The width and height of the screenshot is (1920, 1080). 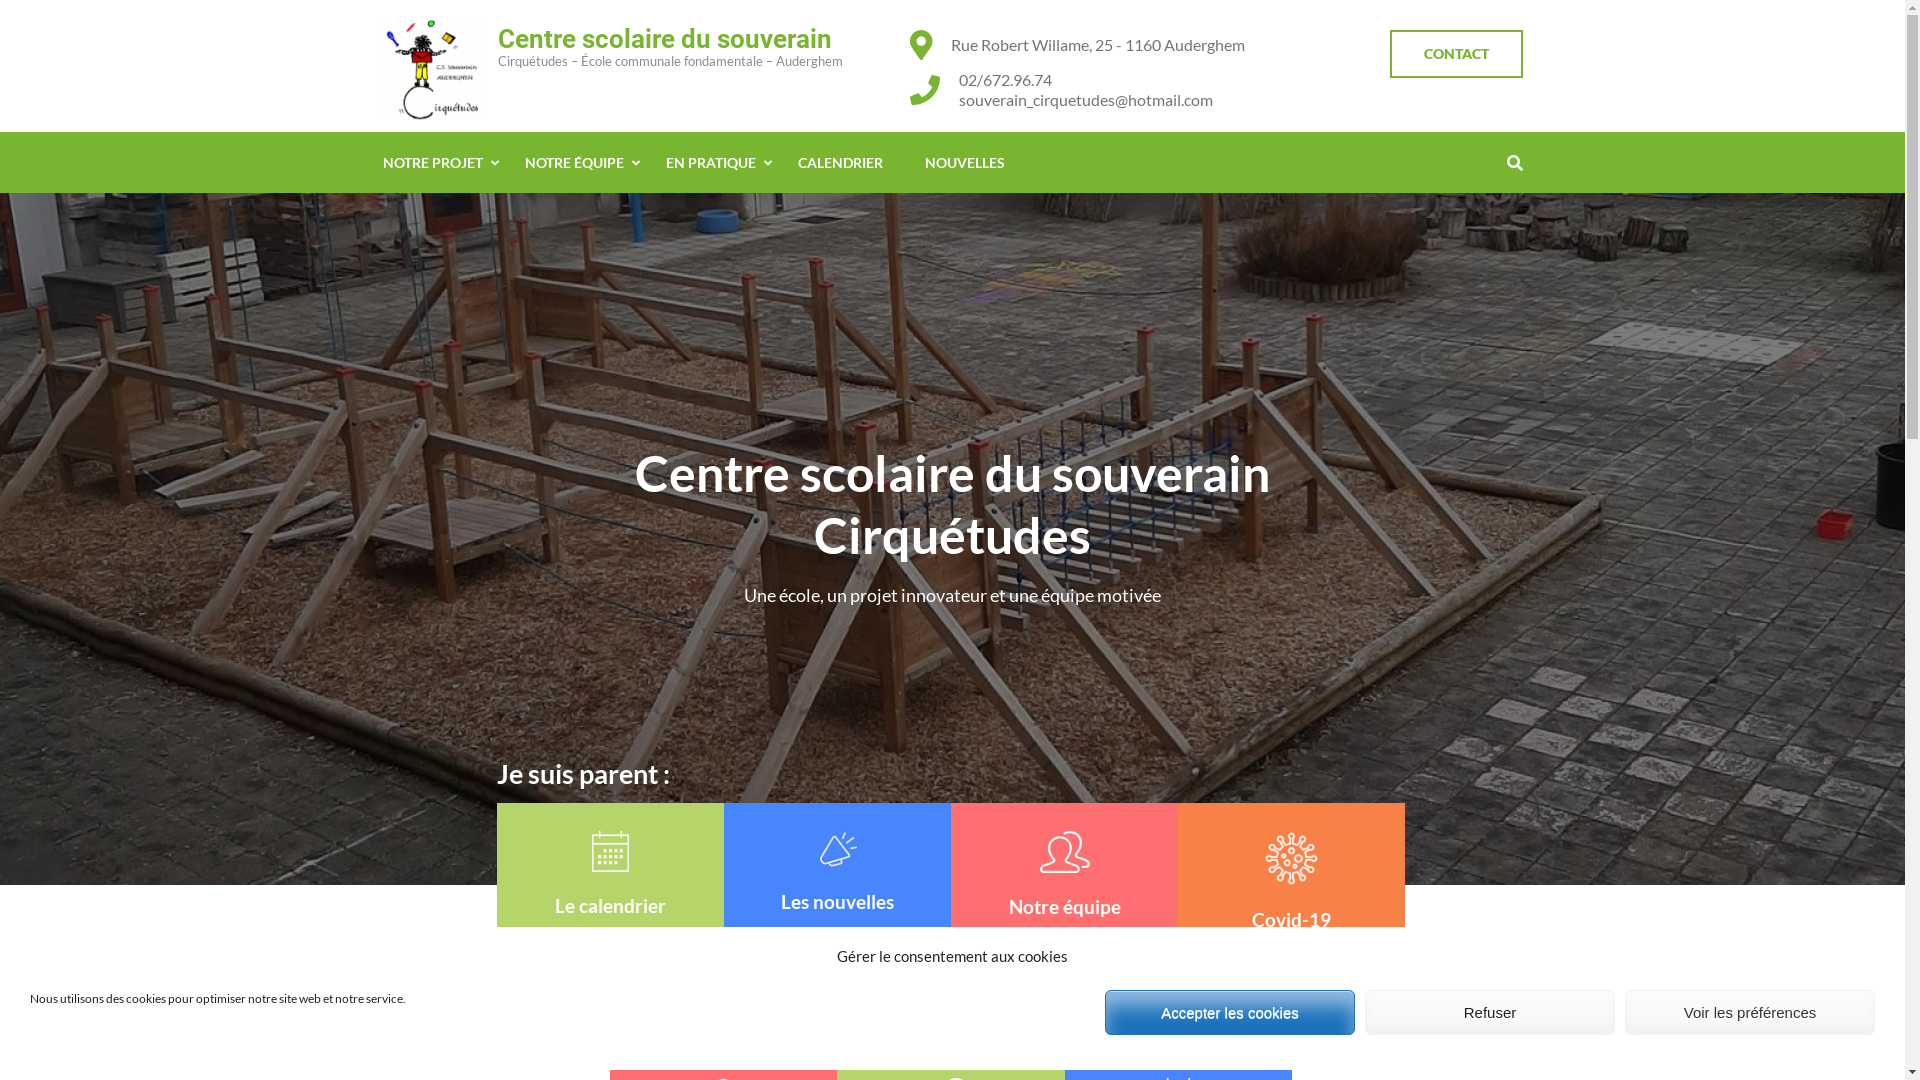 What do you see at coordinates (1085, 100) in the screenshot?
I see `souverain_cirquetudes@hotmail.com` at bounding box center [1085, 100].